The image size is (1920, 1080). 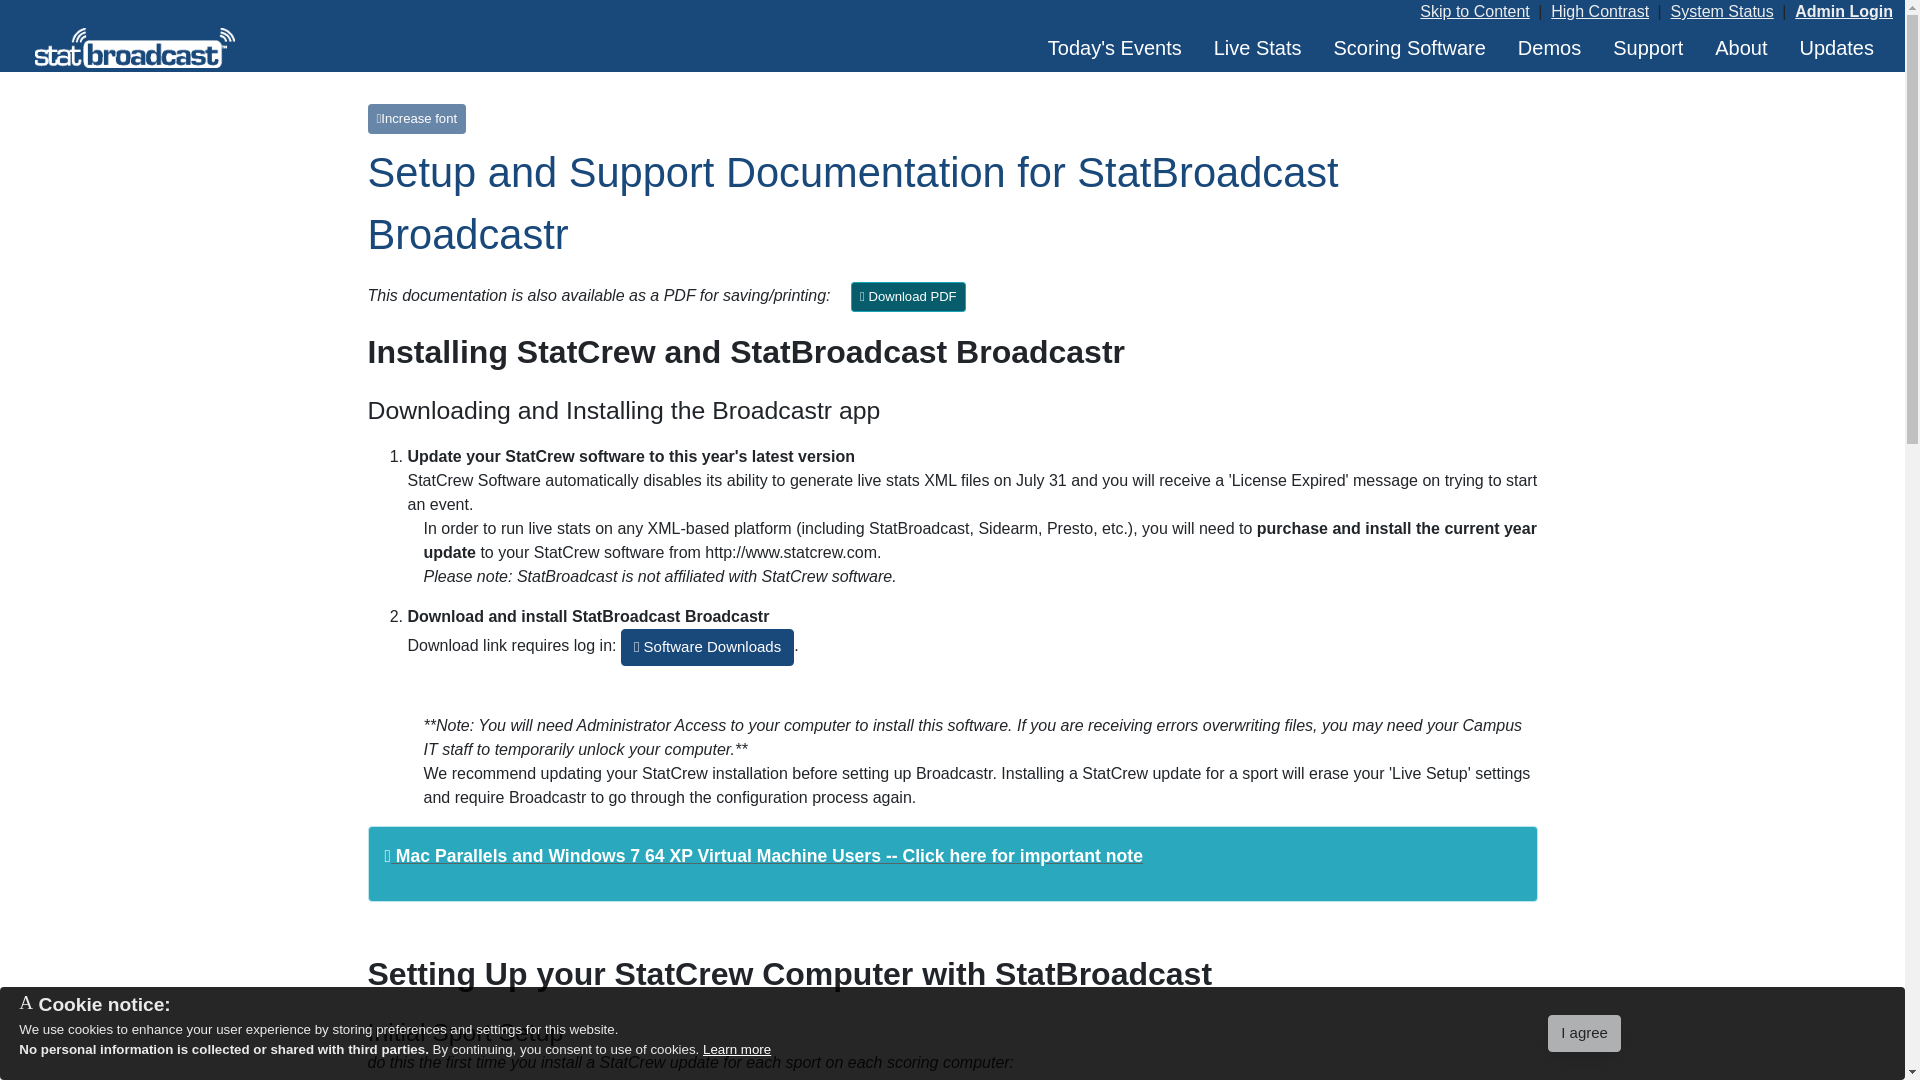 I want to click on Updates, so click(x=1837, y=48).